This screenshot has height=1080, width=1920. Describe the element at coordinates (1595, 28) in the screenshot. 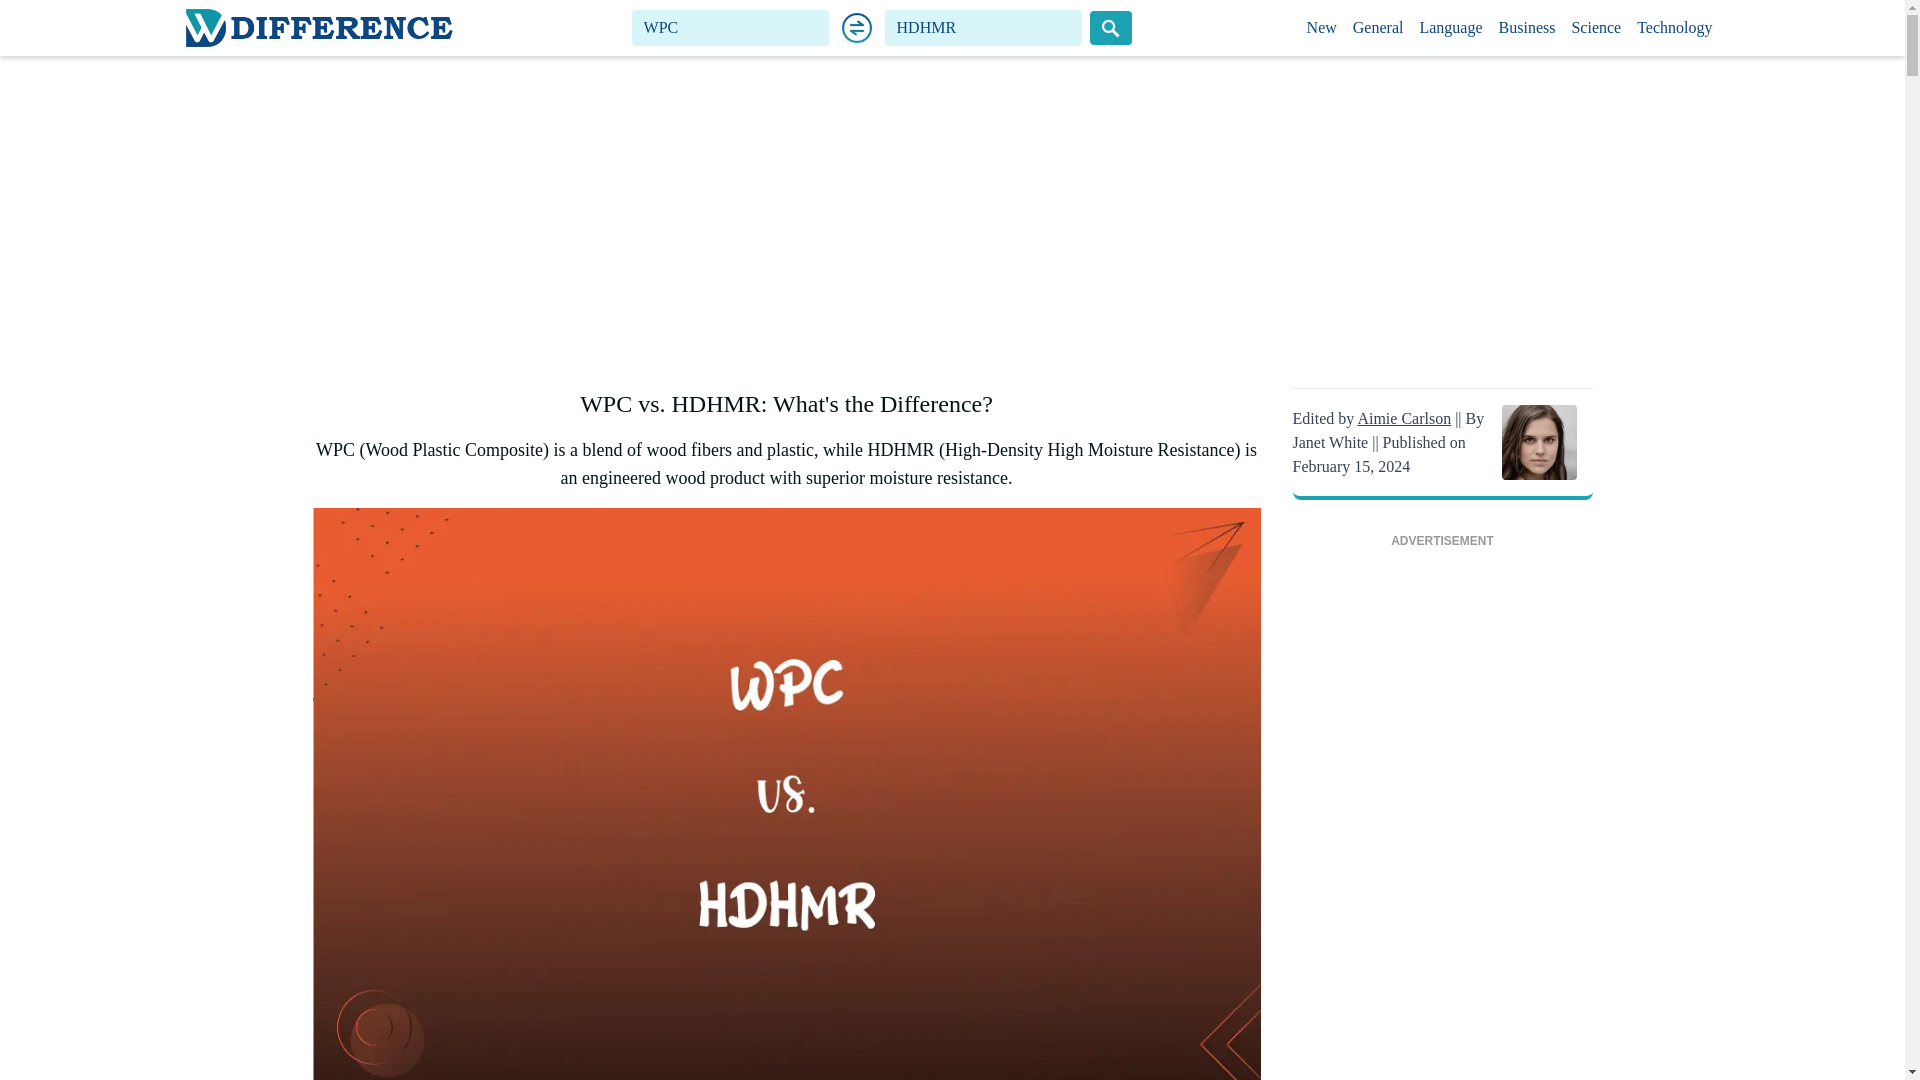

I see `Science` at that location.